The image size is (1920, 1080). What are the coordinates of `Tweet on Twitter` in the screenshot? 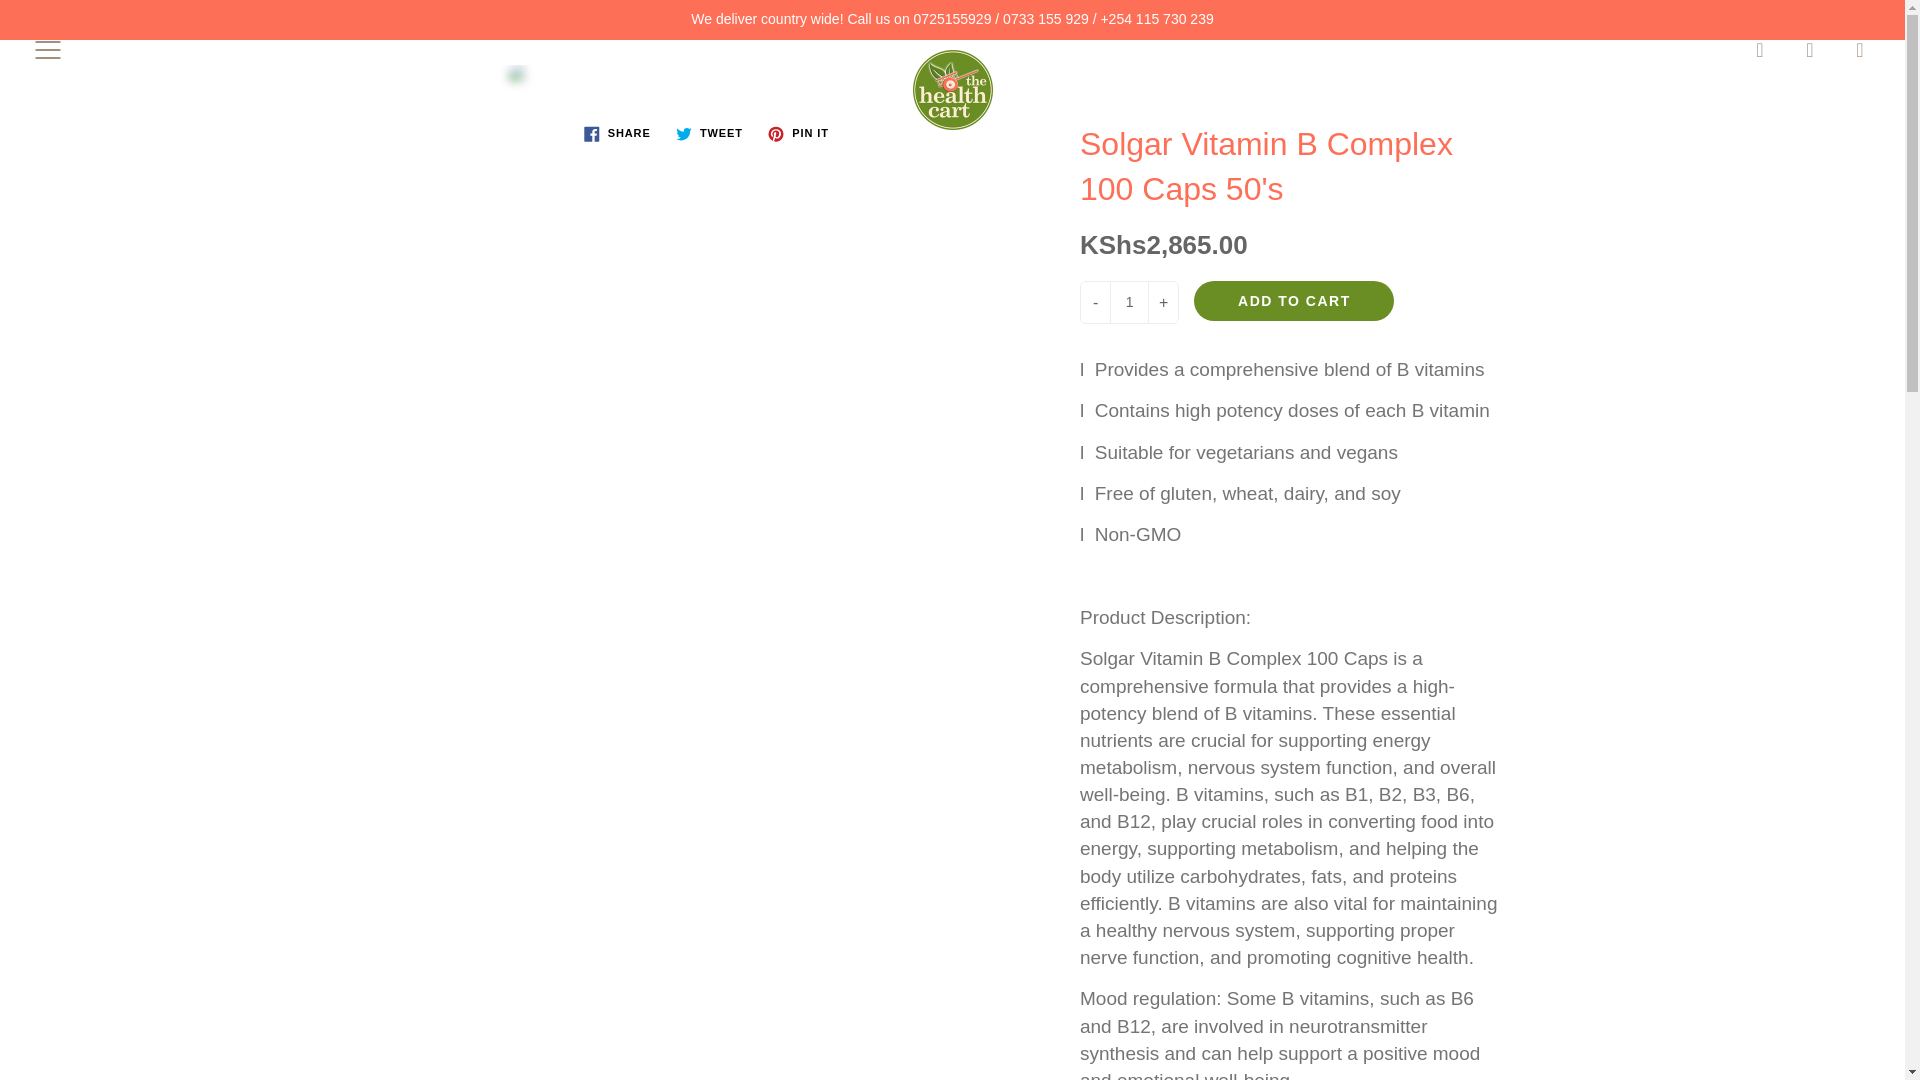 It's located at (709, 134).